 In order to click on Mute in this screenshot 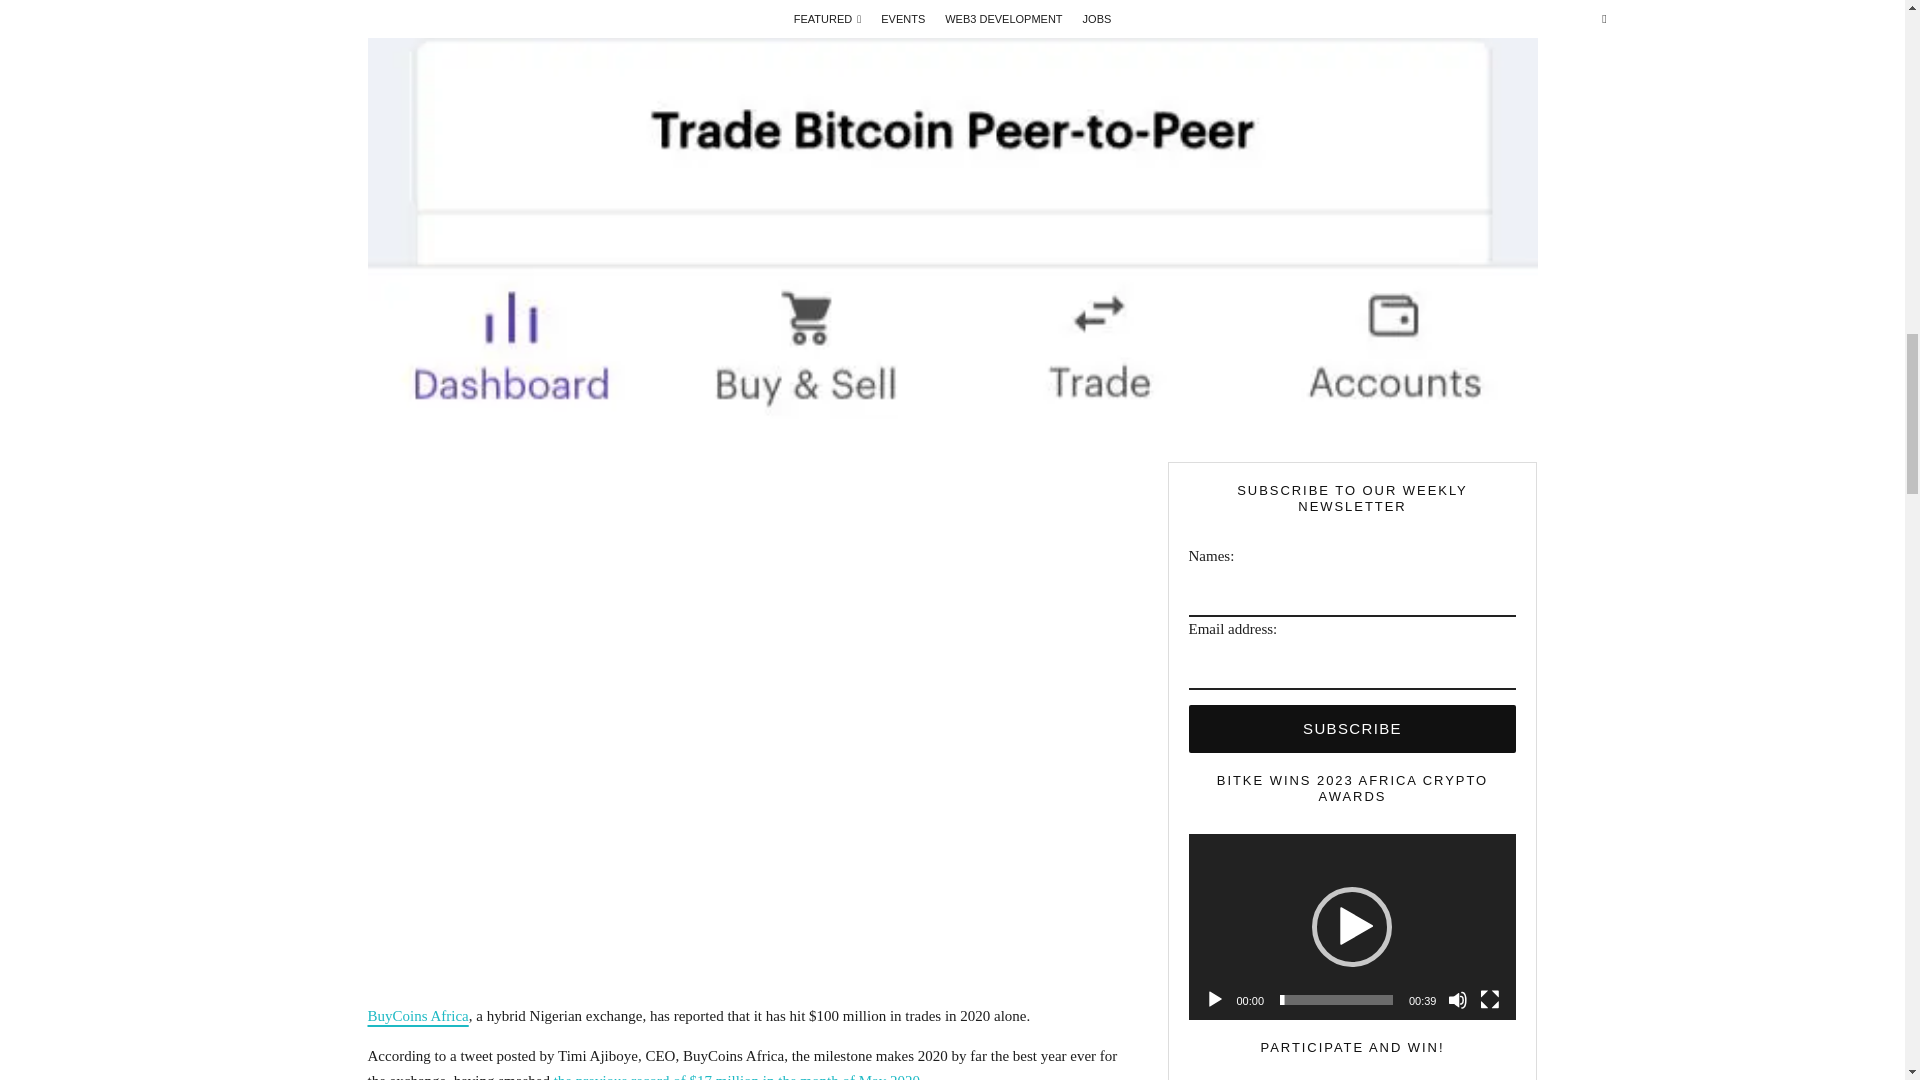, I will do `click(1458, 1000)`.